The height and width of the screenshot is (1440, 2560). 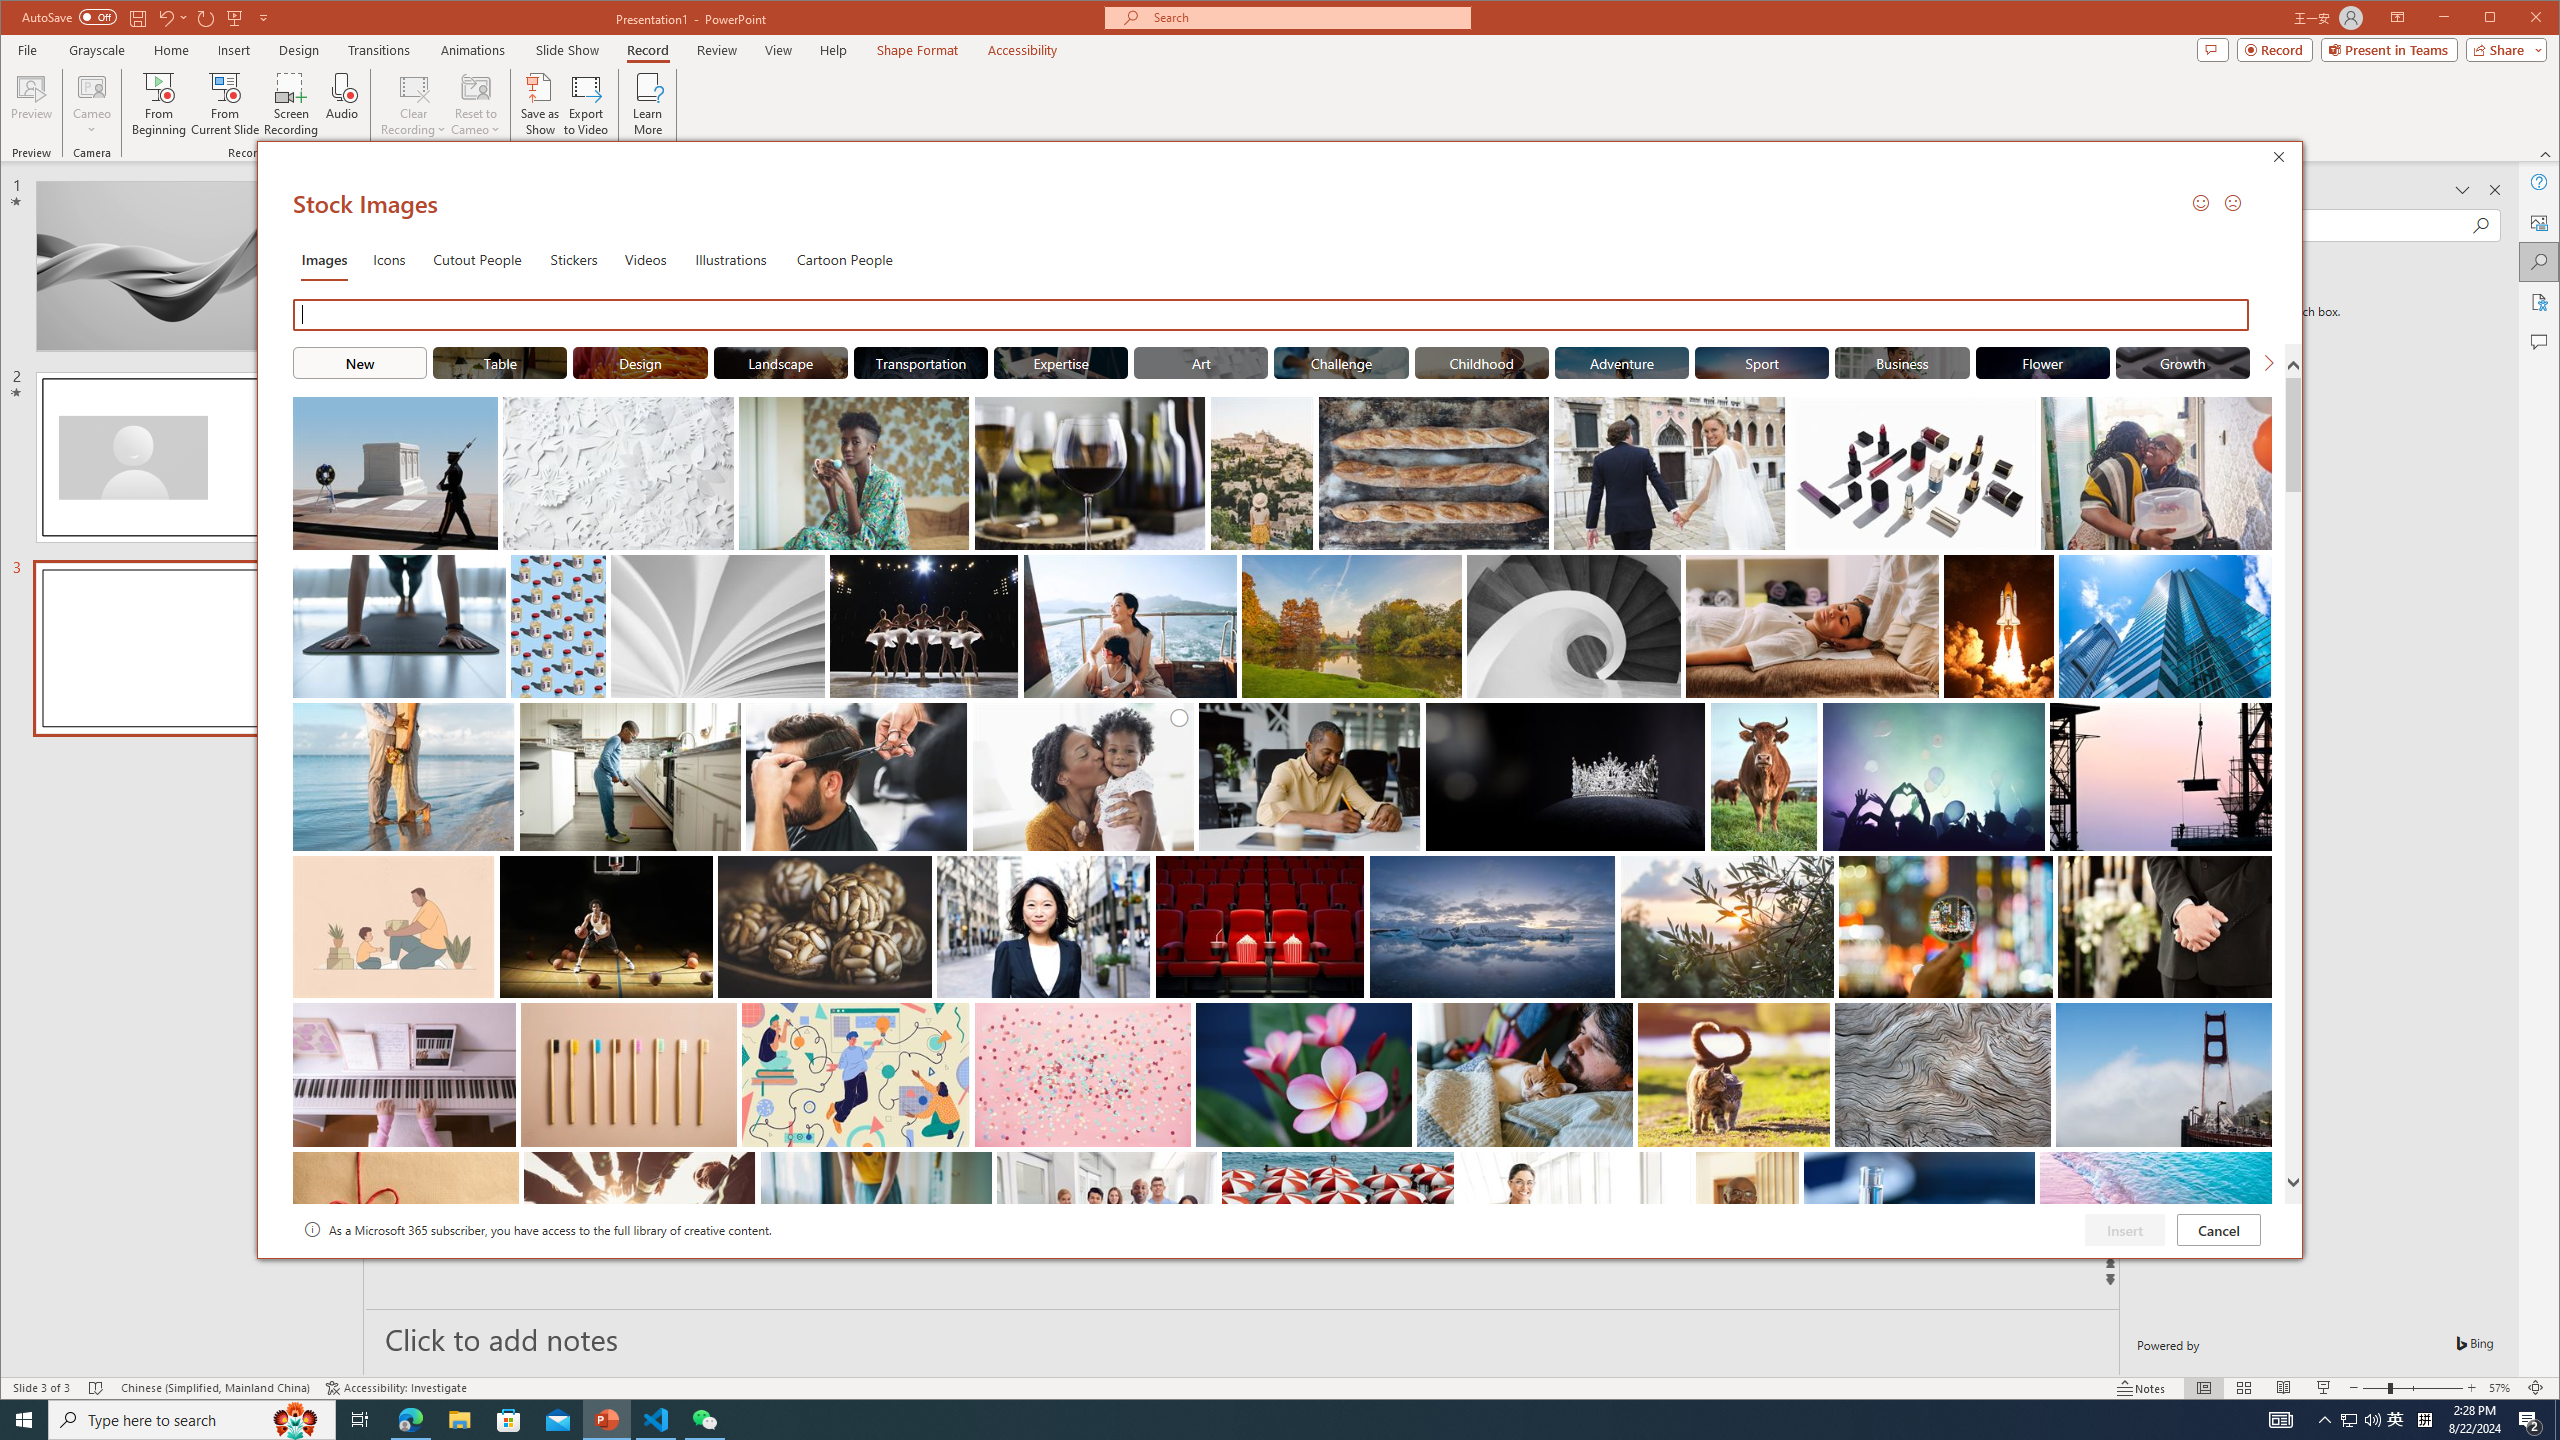 What do you see at coordinates (1060, 362) in the screenshot?
I see `"Expertise" Stock Images.` at bounding box center [1060, 362].